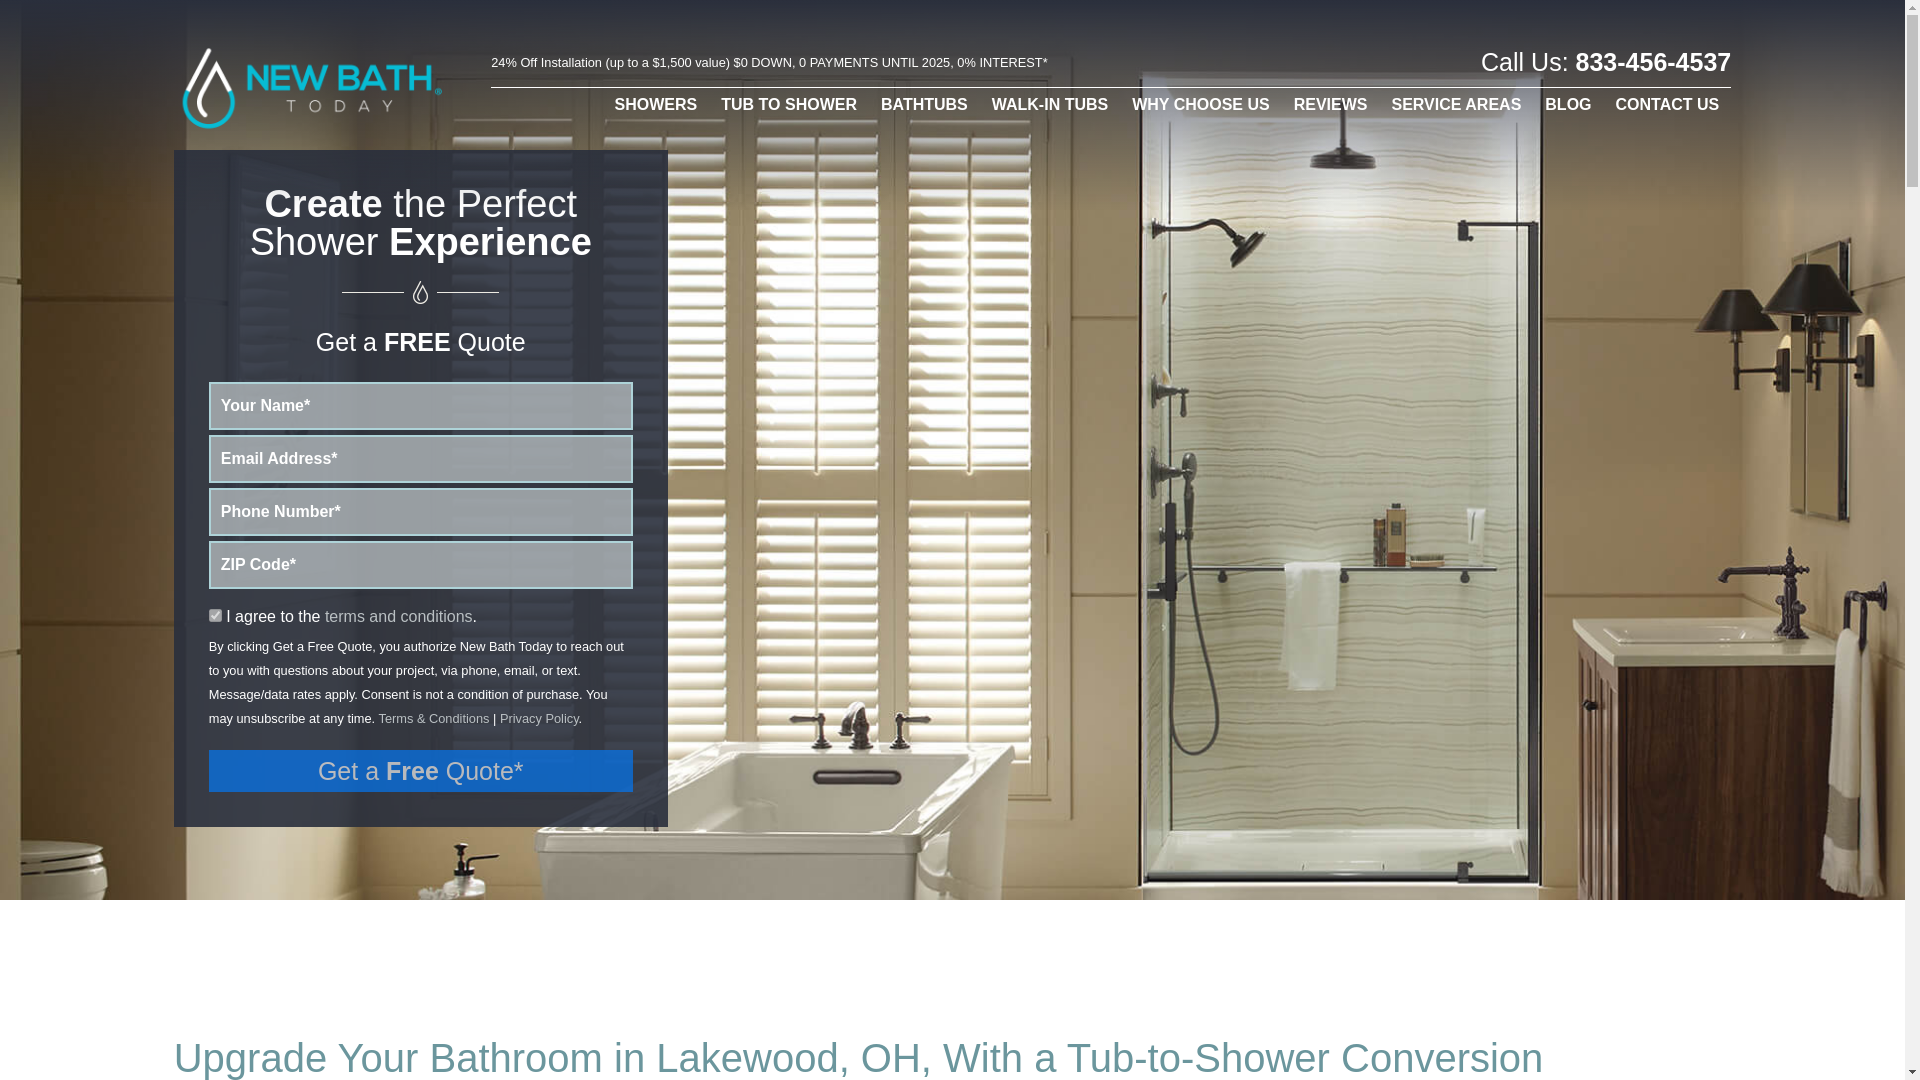 The image size is (1920, 1080). I want to click on disclaimer-form, so click(216, 614).